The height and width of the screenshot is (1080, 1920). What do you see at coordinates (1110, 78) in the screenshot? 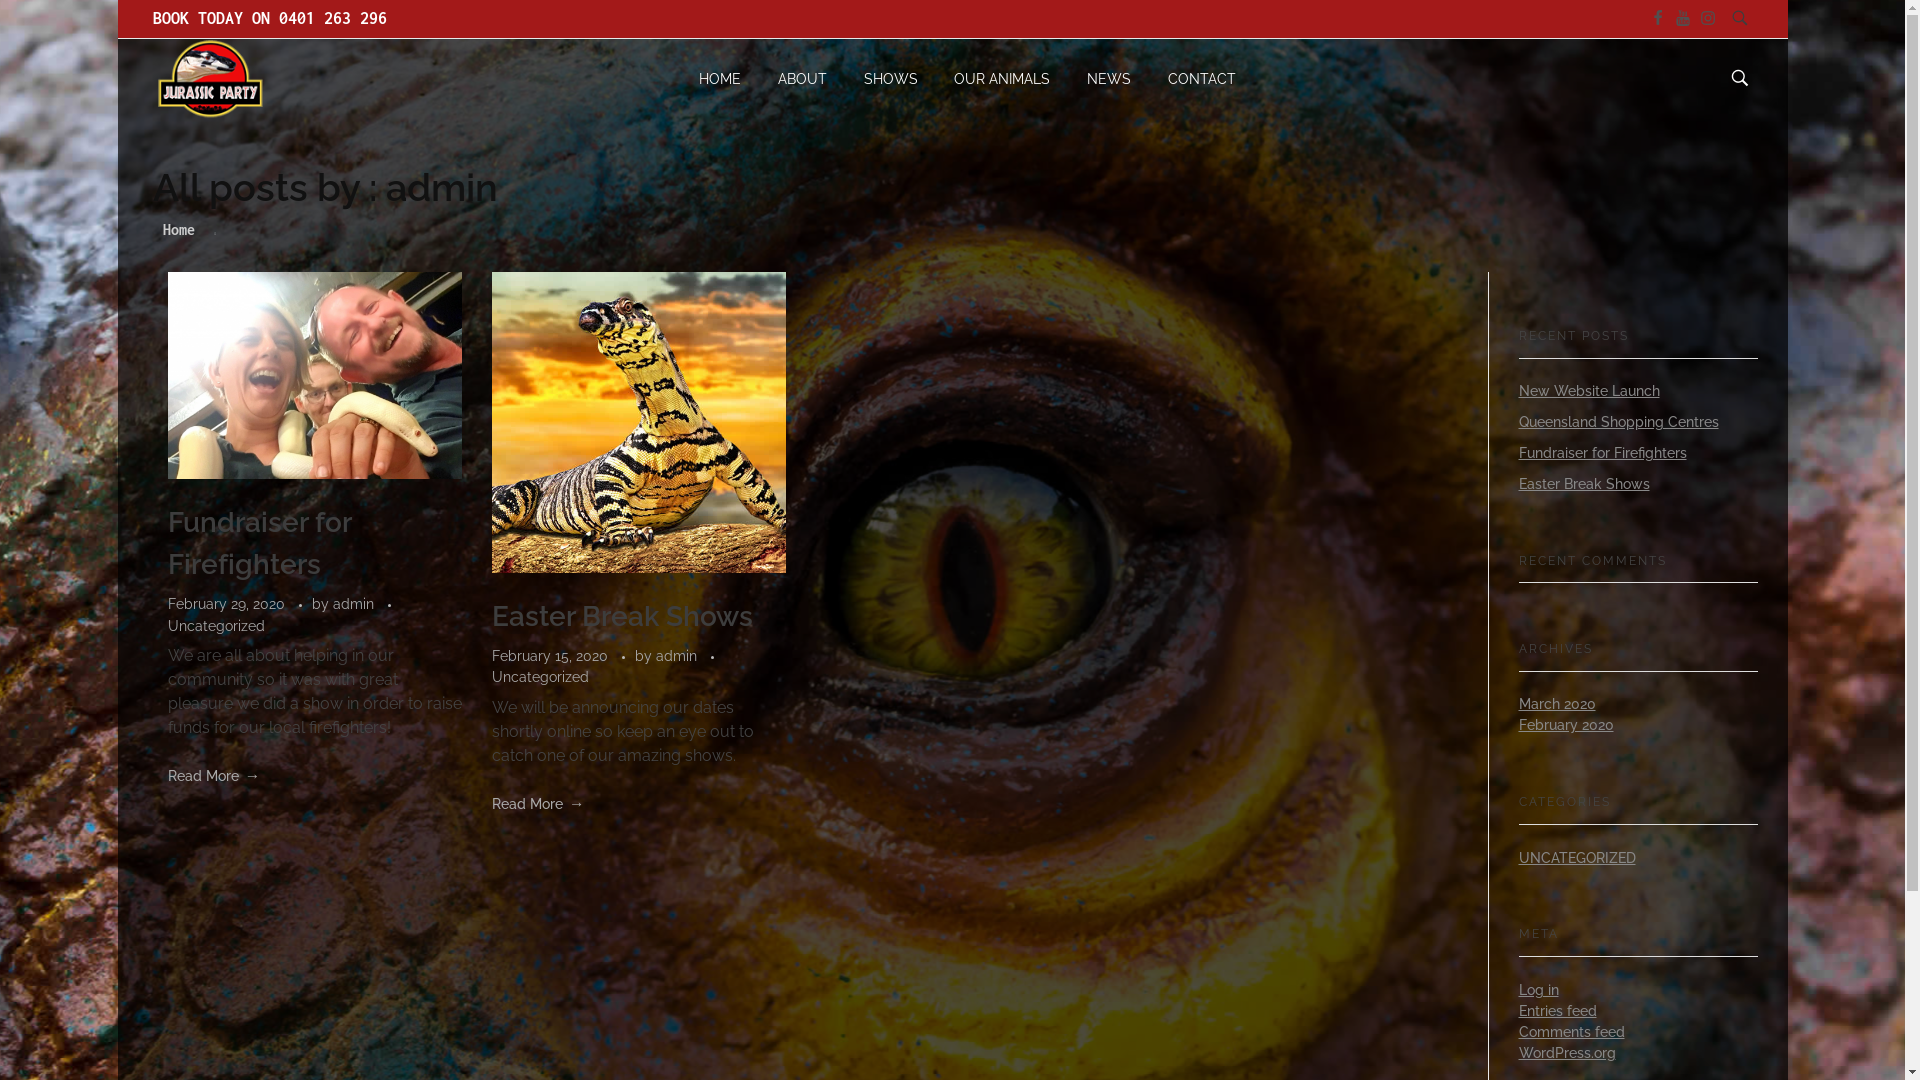
I see `NEWS` at bounding box center [1110, 78].